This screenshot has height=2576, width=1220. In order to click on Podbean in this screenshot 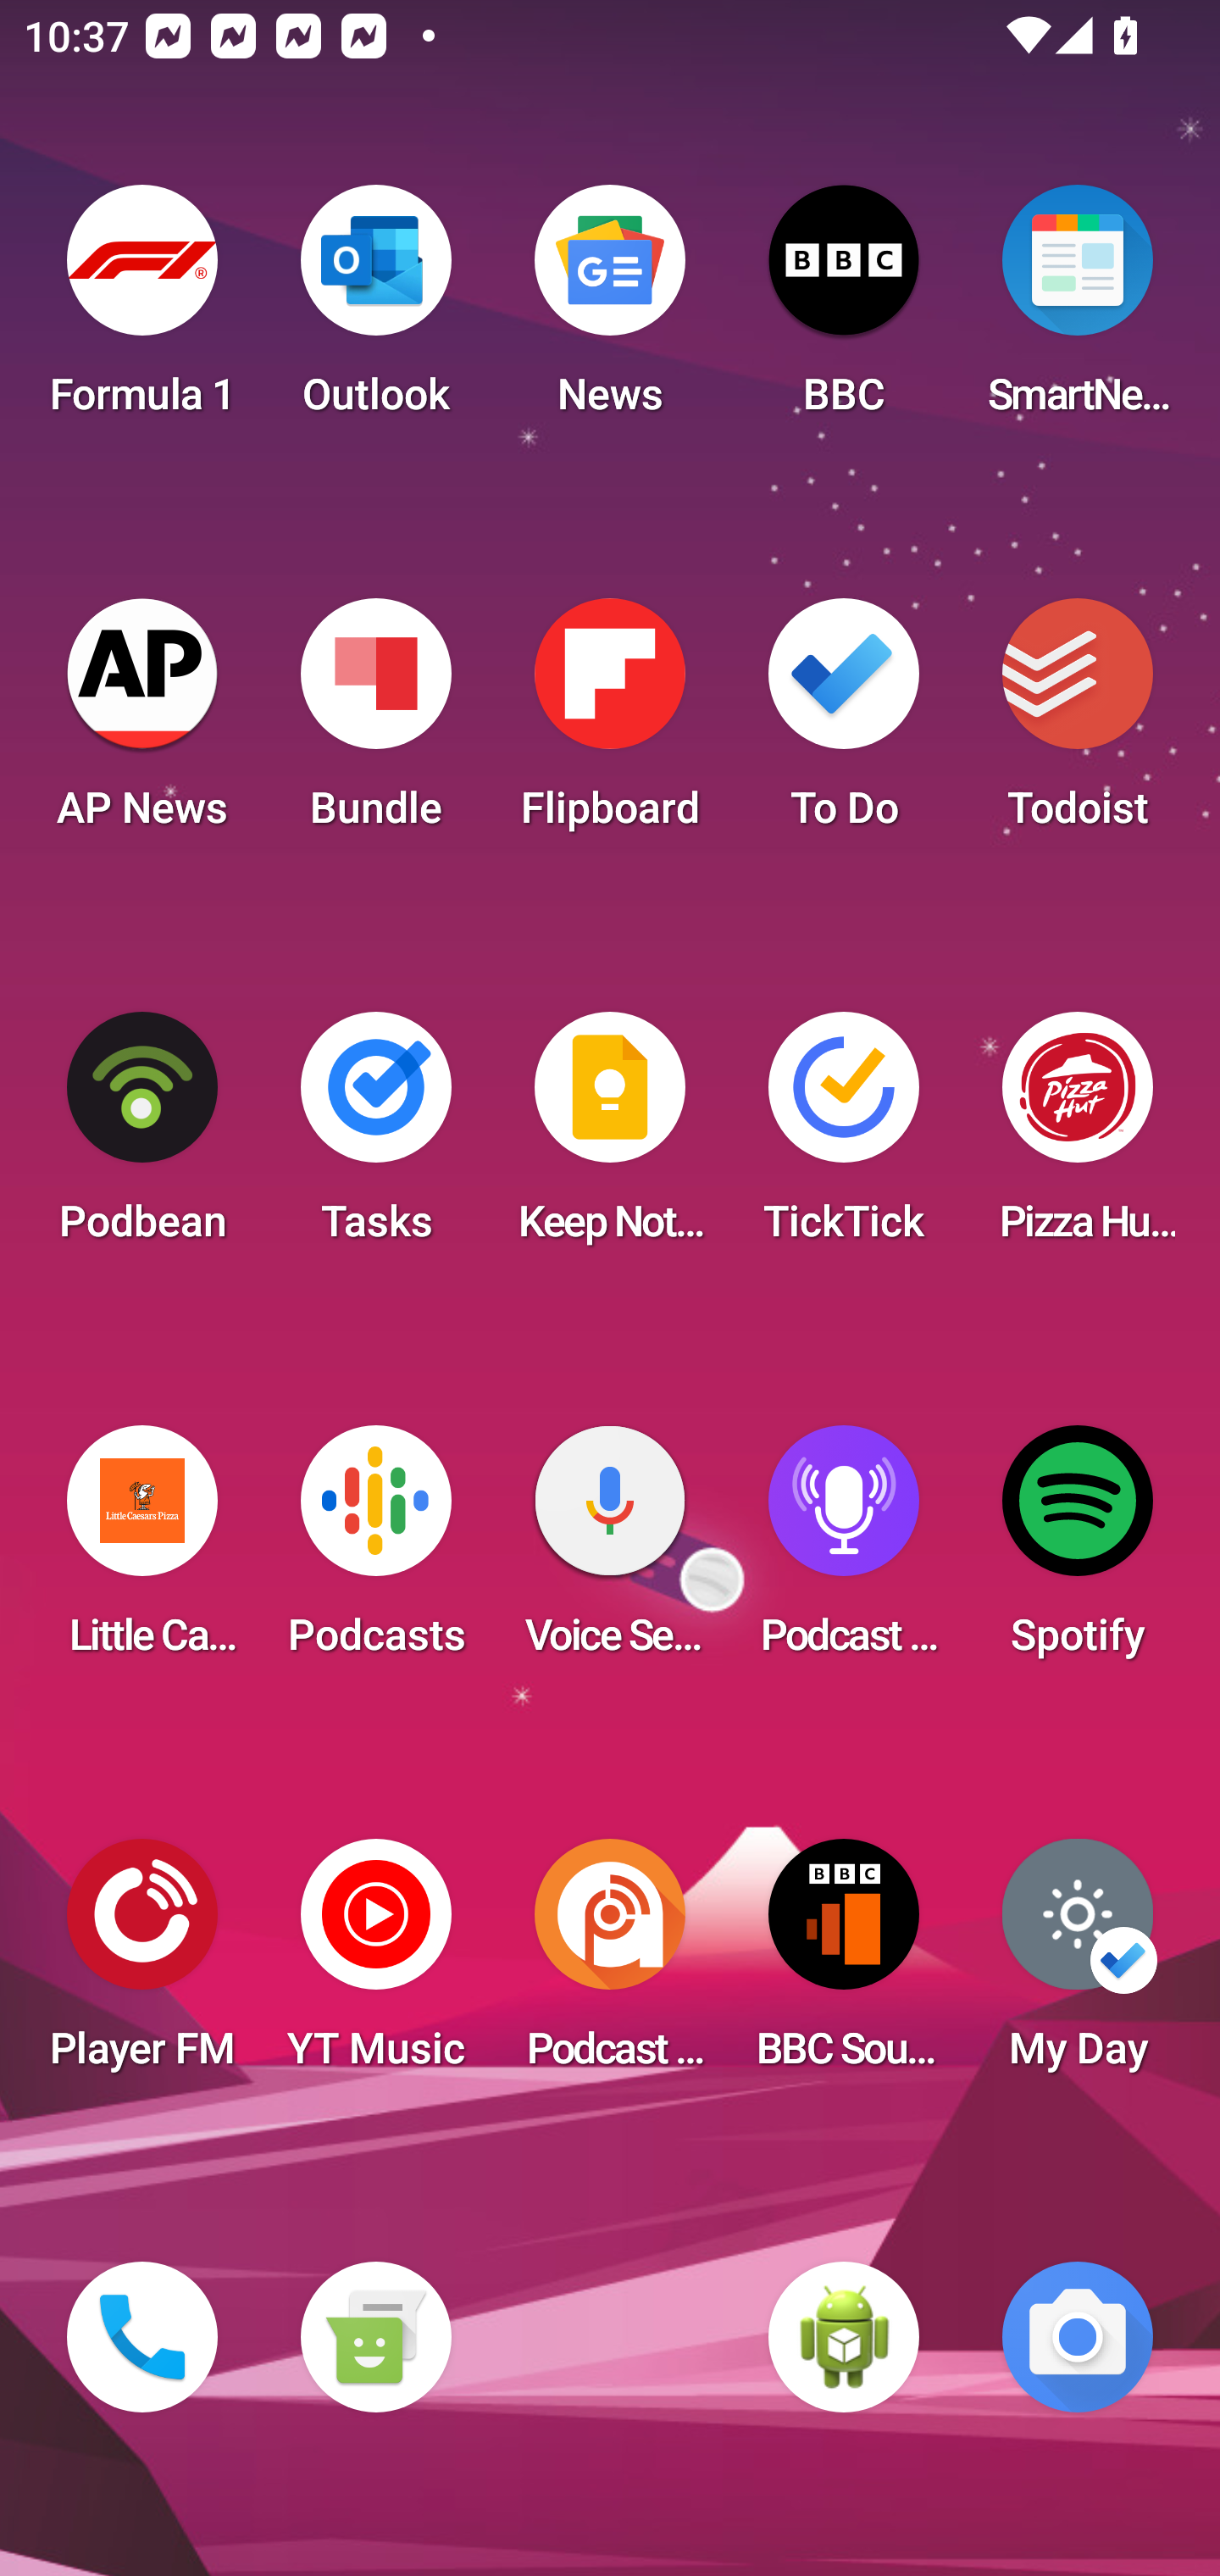, I will do `click(142, 1137)`.